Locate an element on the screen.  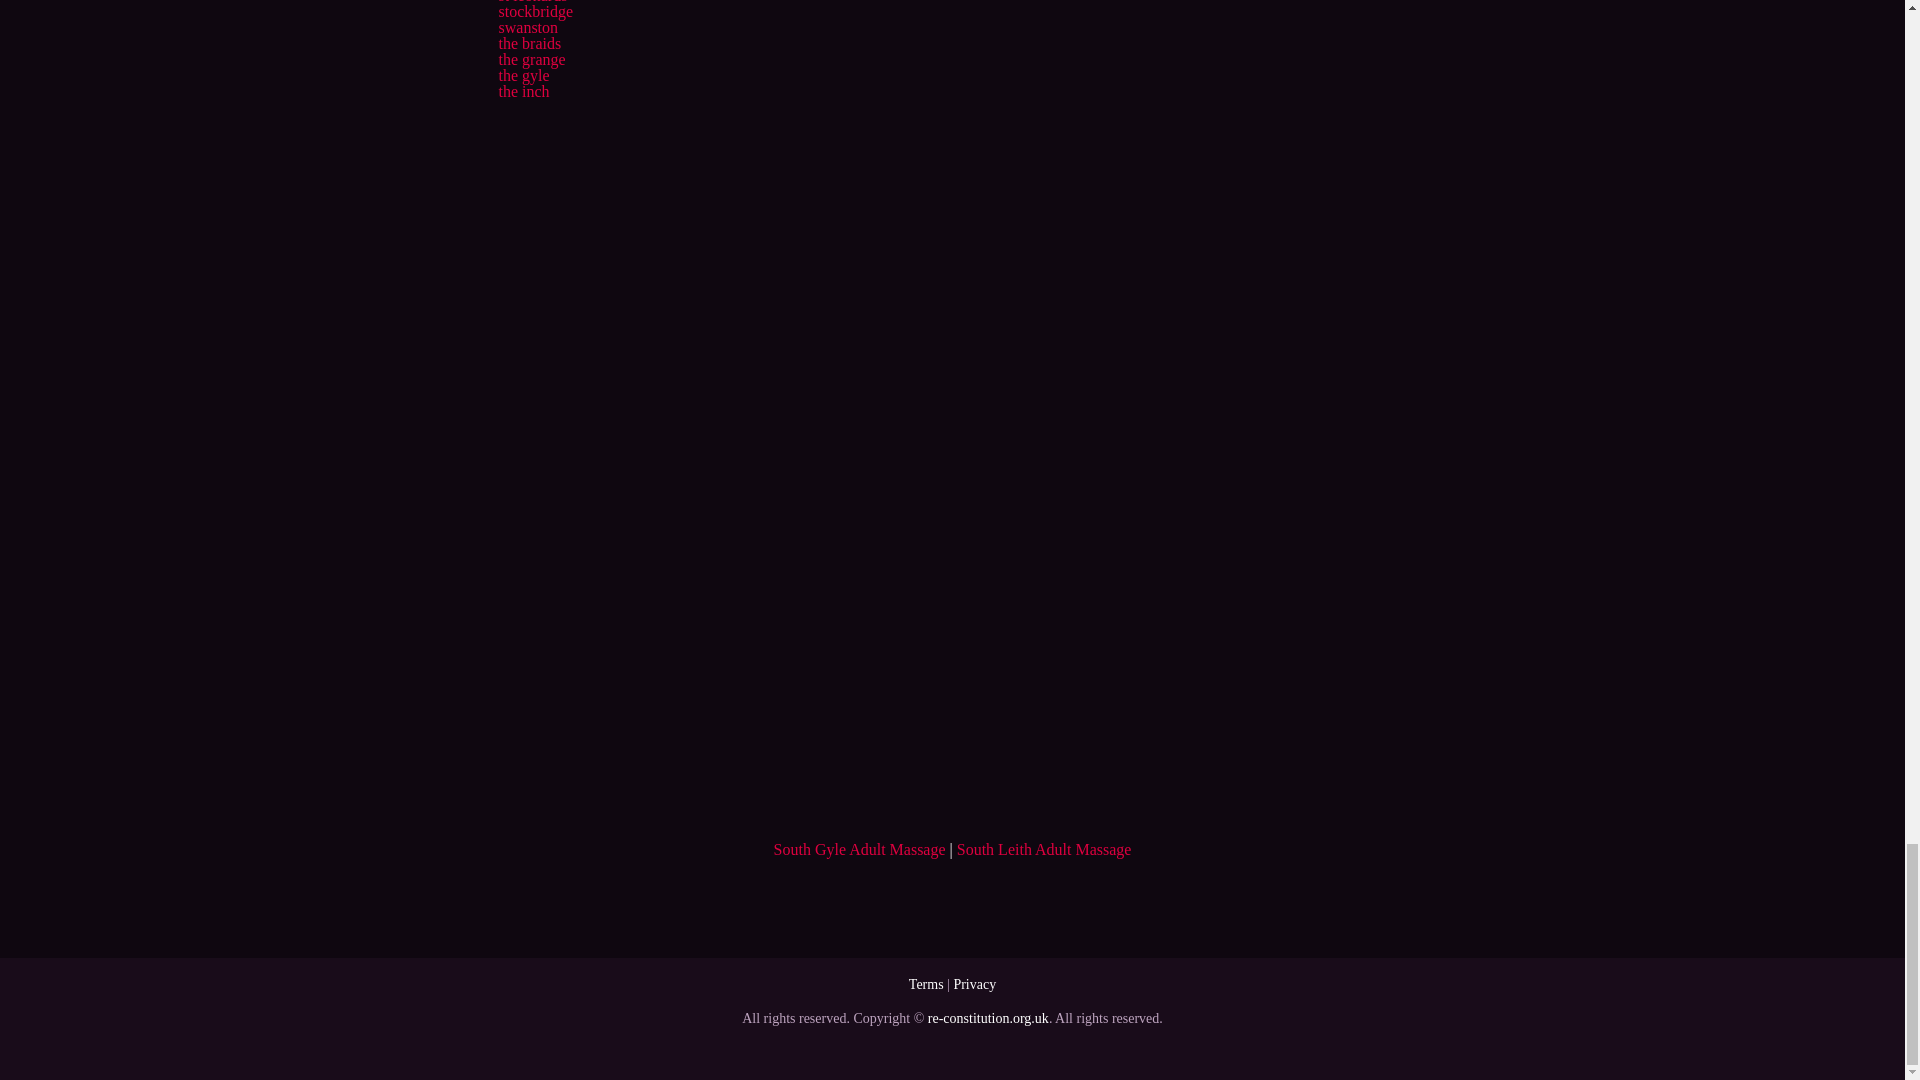
st leonards is located at coordinates (532, 2).